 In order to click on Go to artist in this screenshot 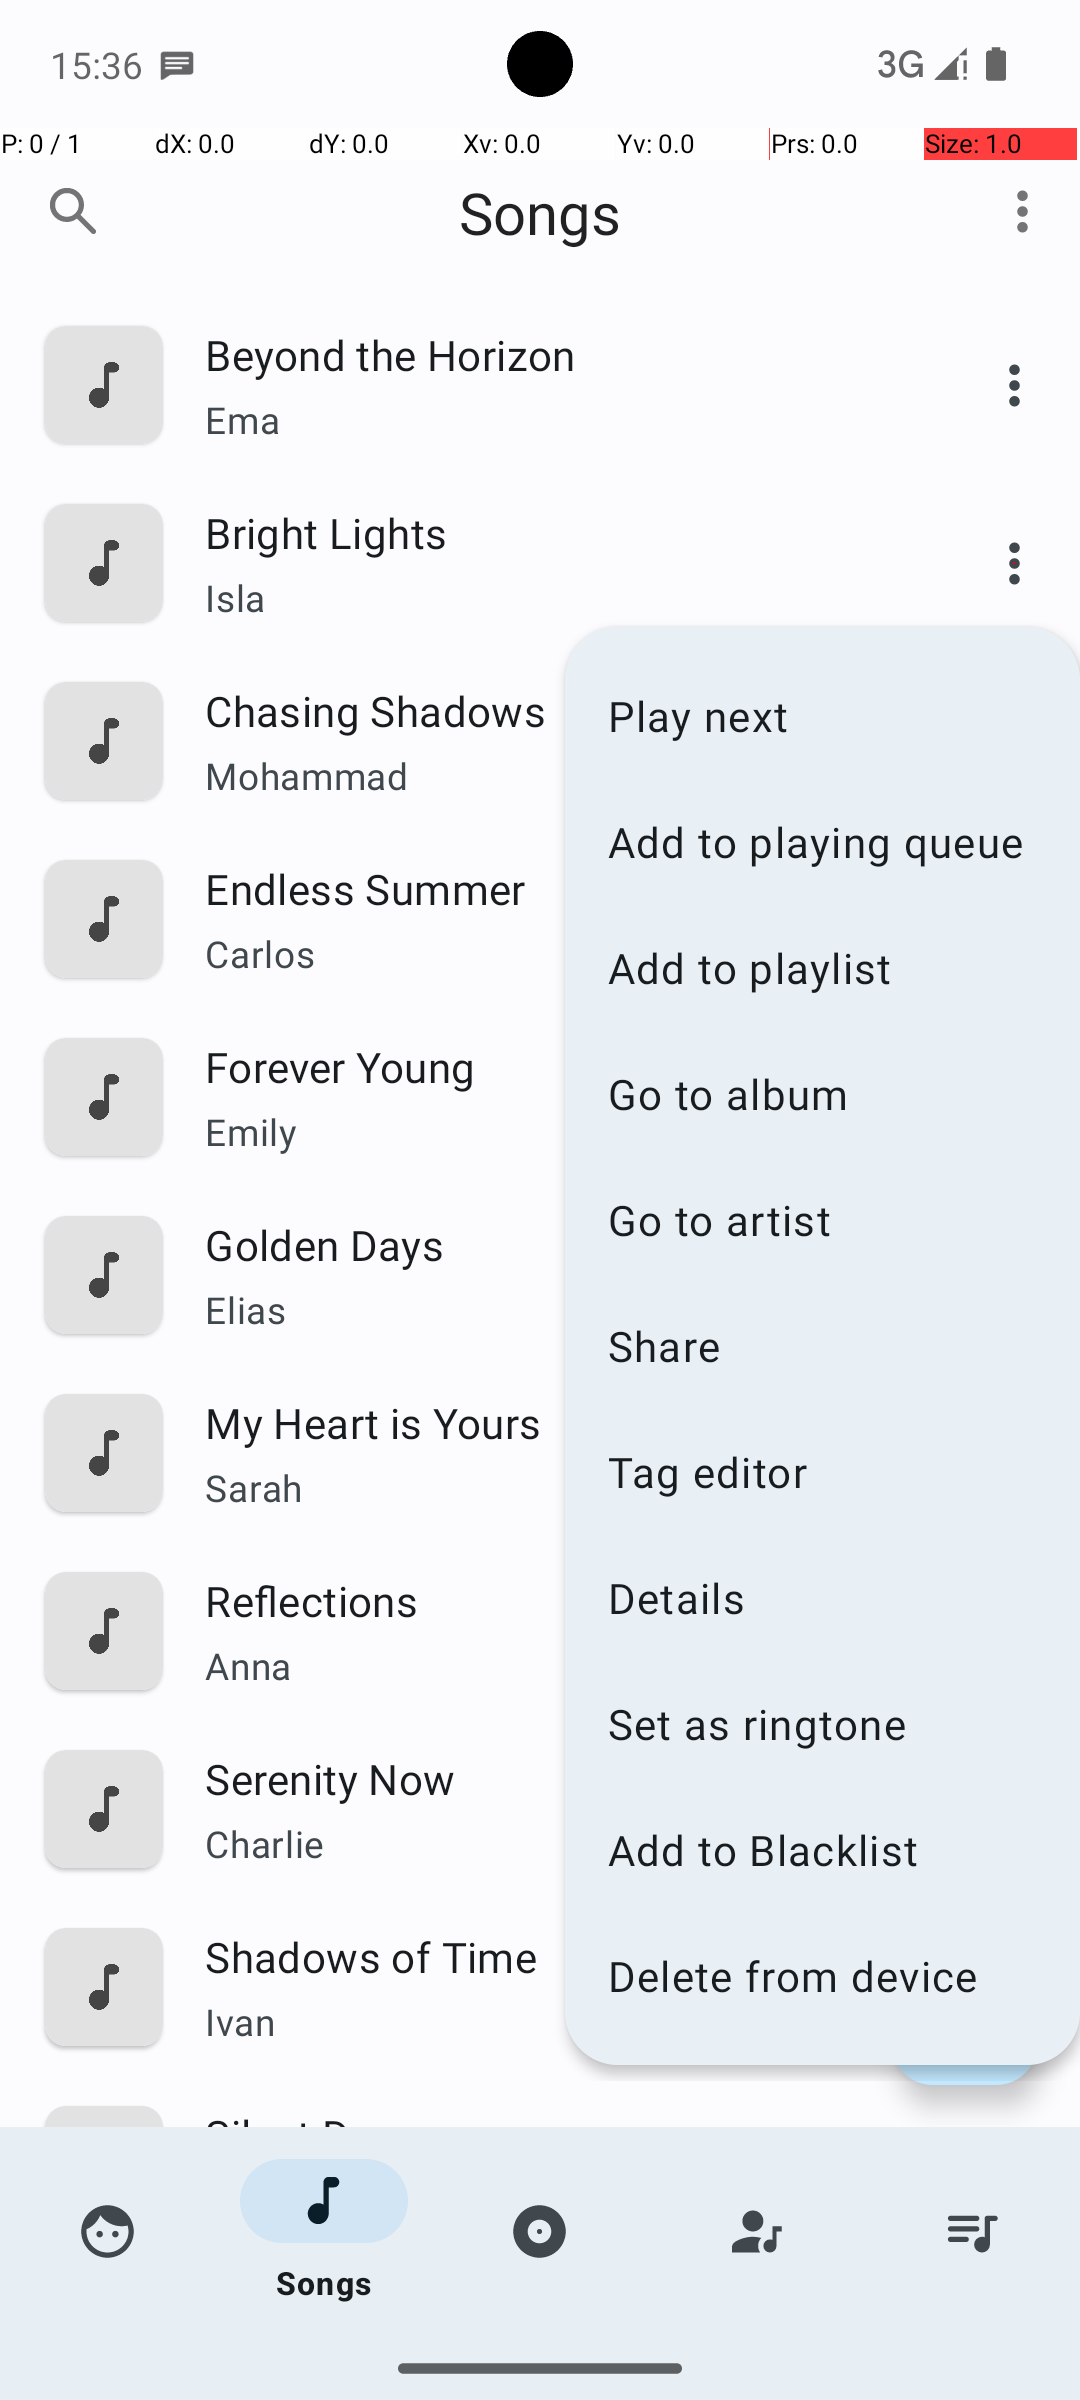, I will do `click(822, 1220)`.